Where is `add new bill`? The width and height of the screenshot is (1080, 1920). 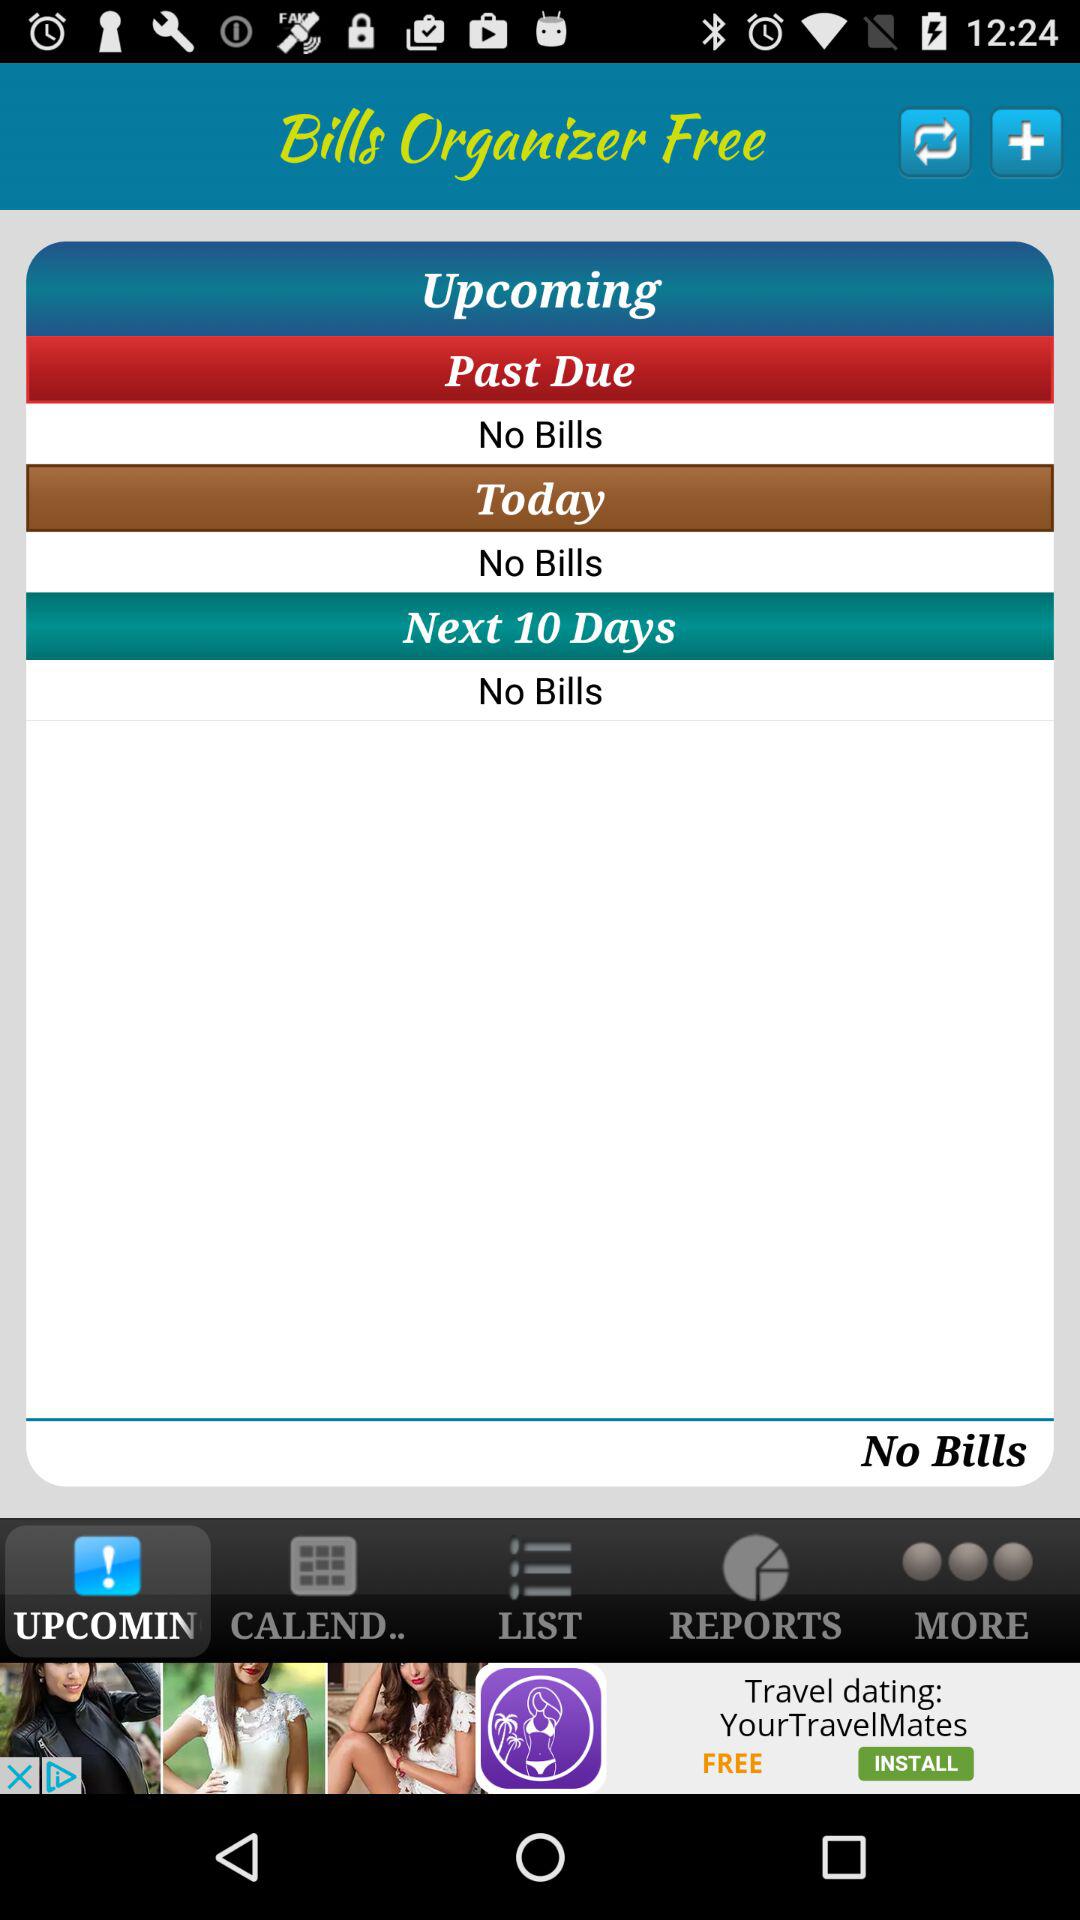
add new bill is located at coordinates (1026, 141).